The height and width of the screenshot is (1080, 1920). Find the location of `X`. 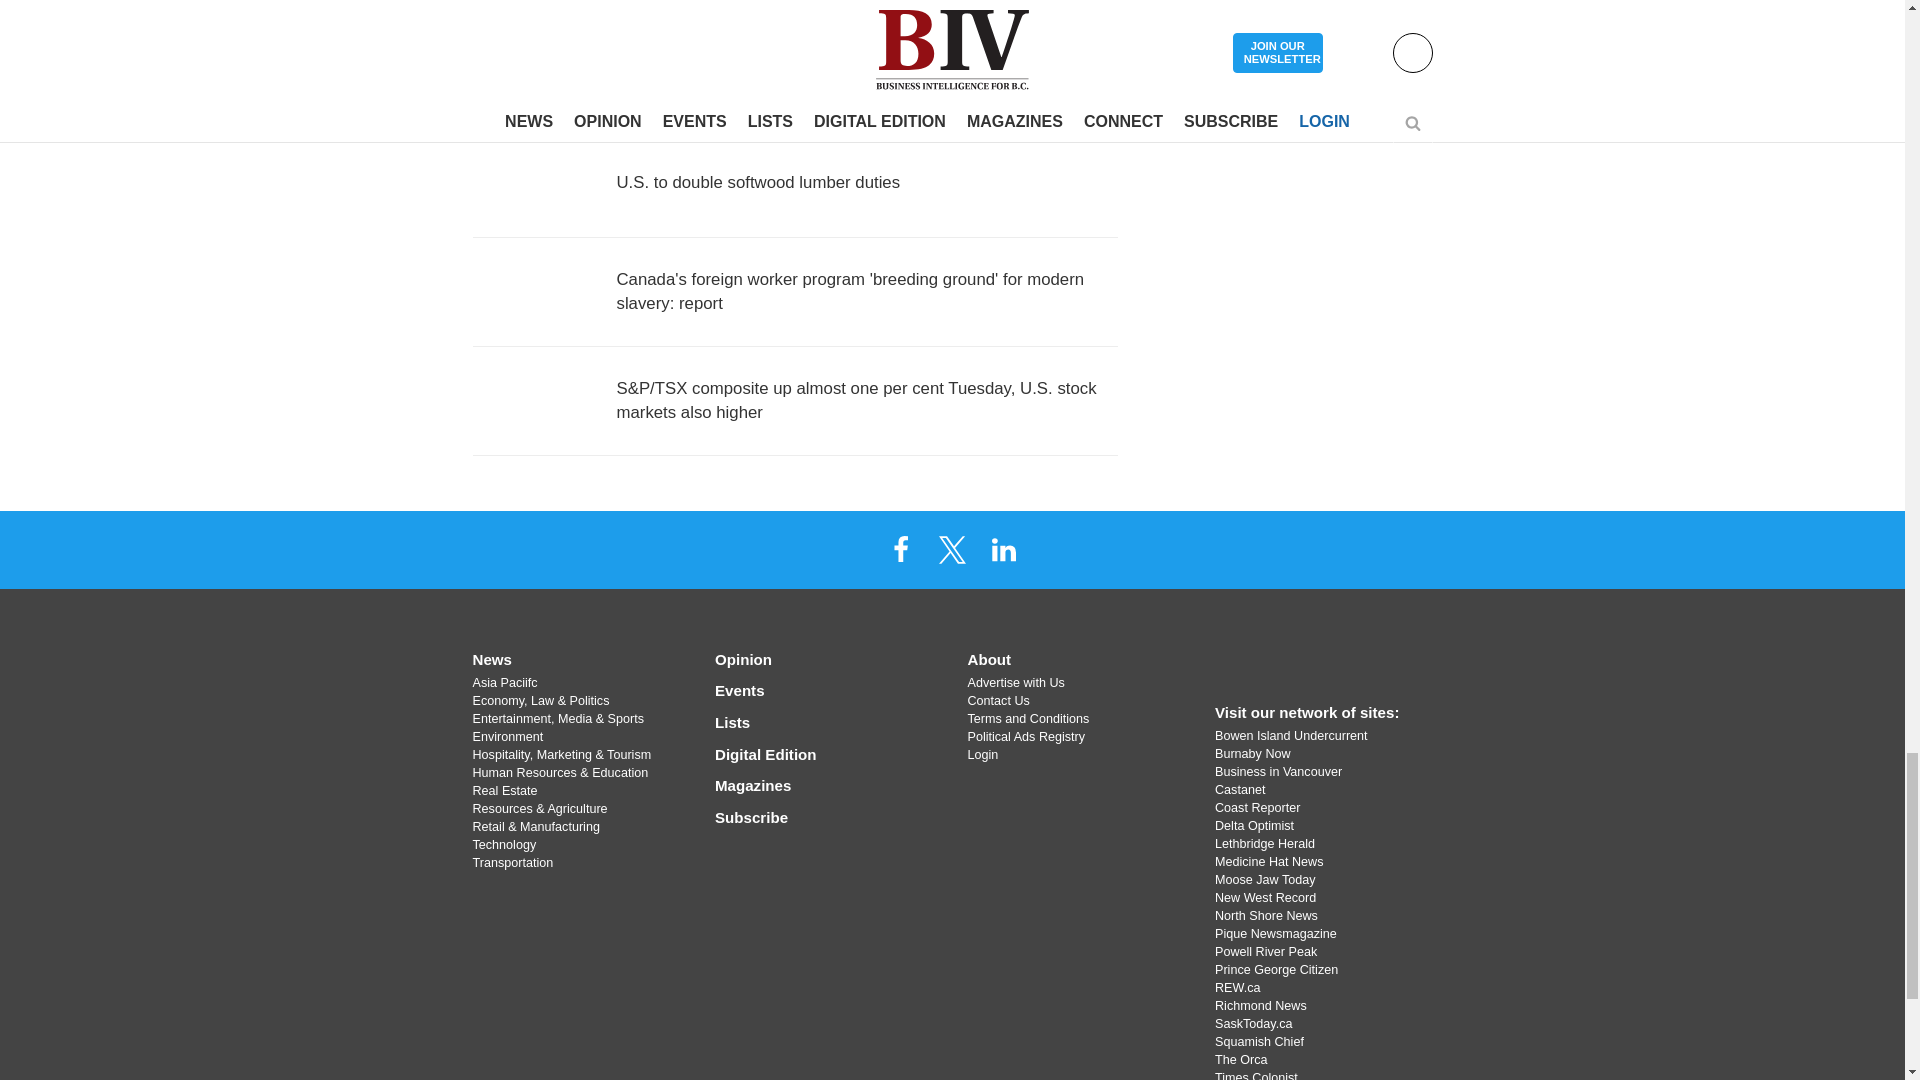

X is located at coordinates (951, 549).